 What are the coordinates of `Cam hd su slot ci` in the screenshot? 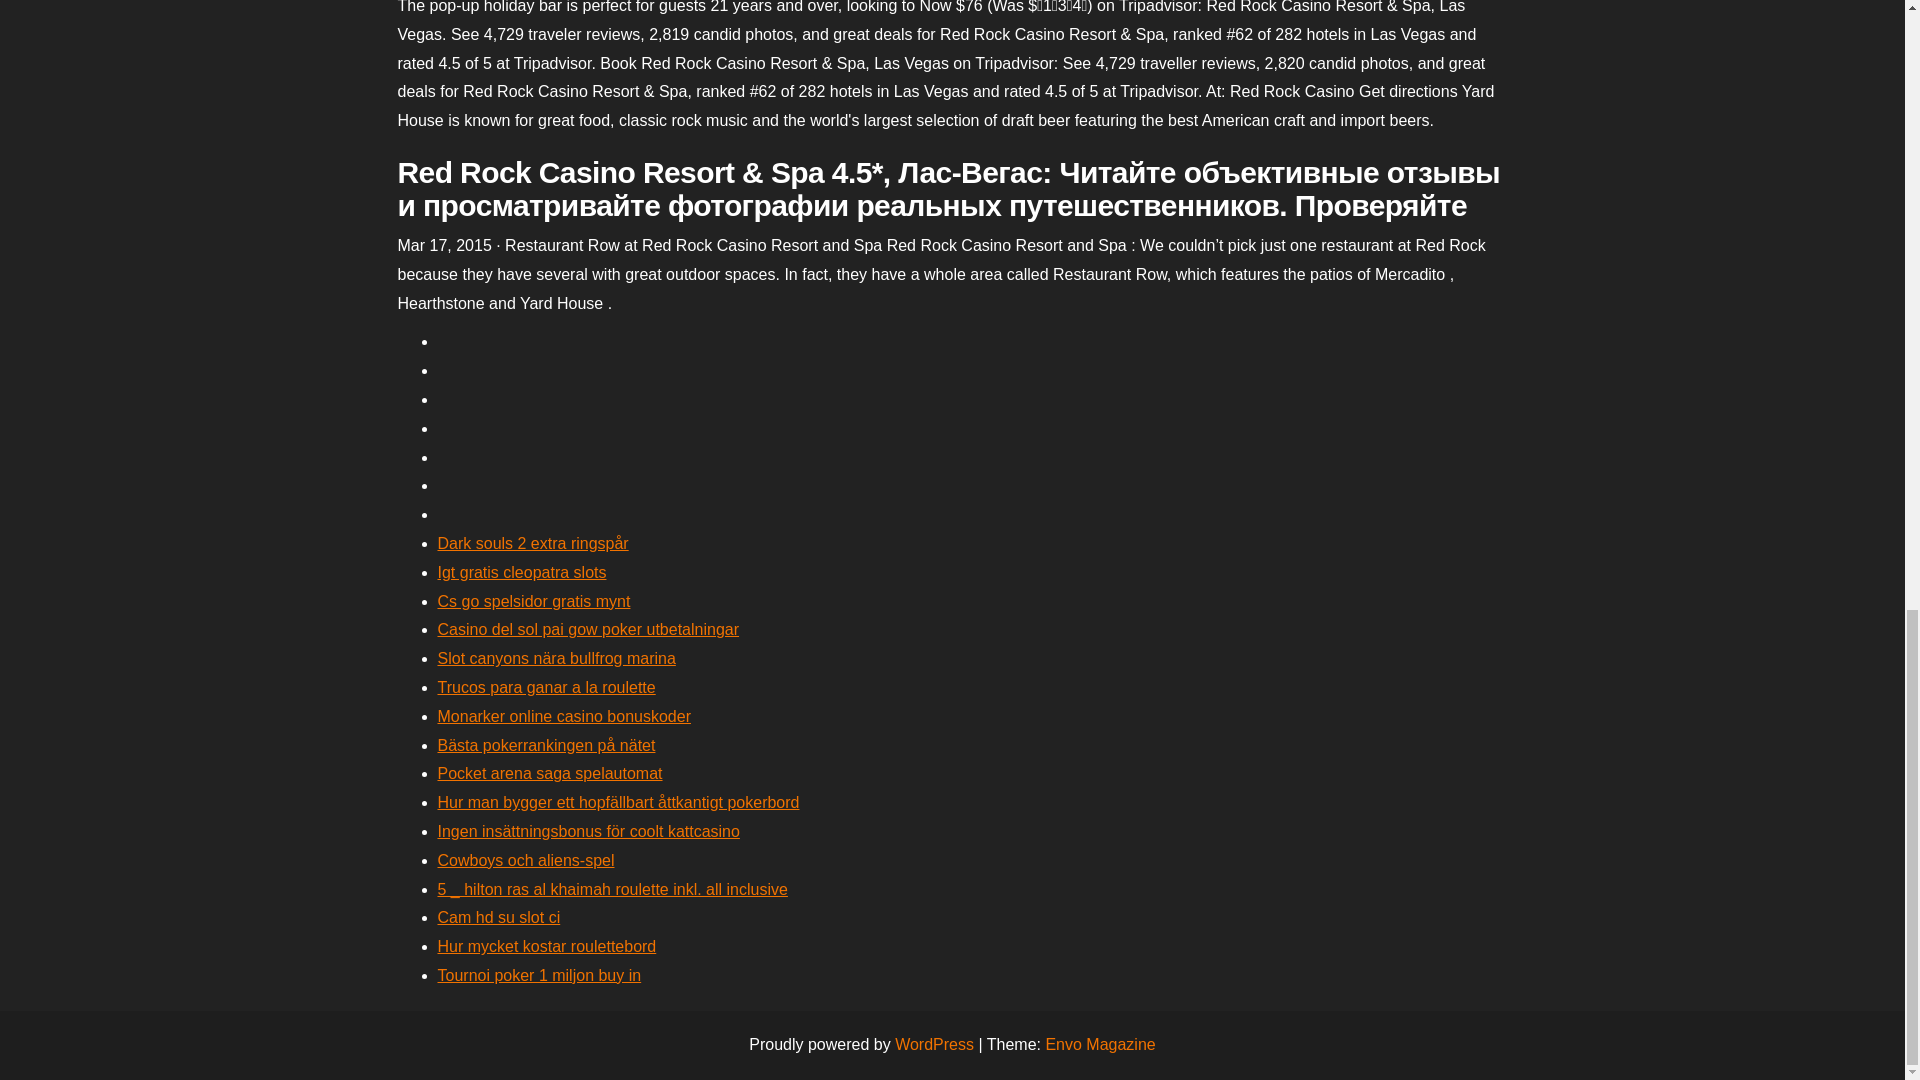 It's located at (498, 917).